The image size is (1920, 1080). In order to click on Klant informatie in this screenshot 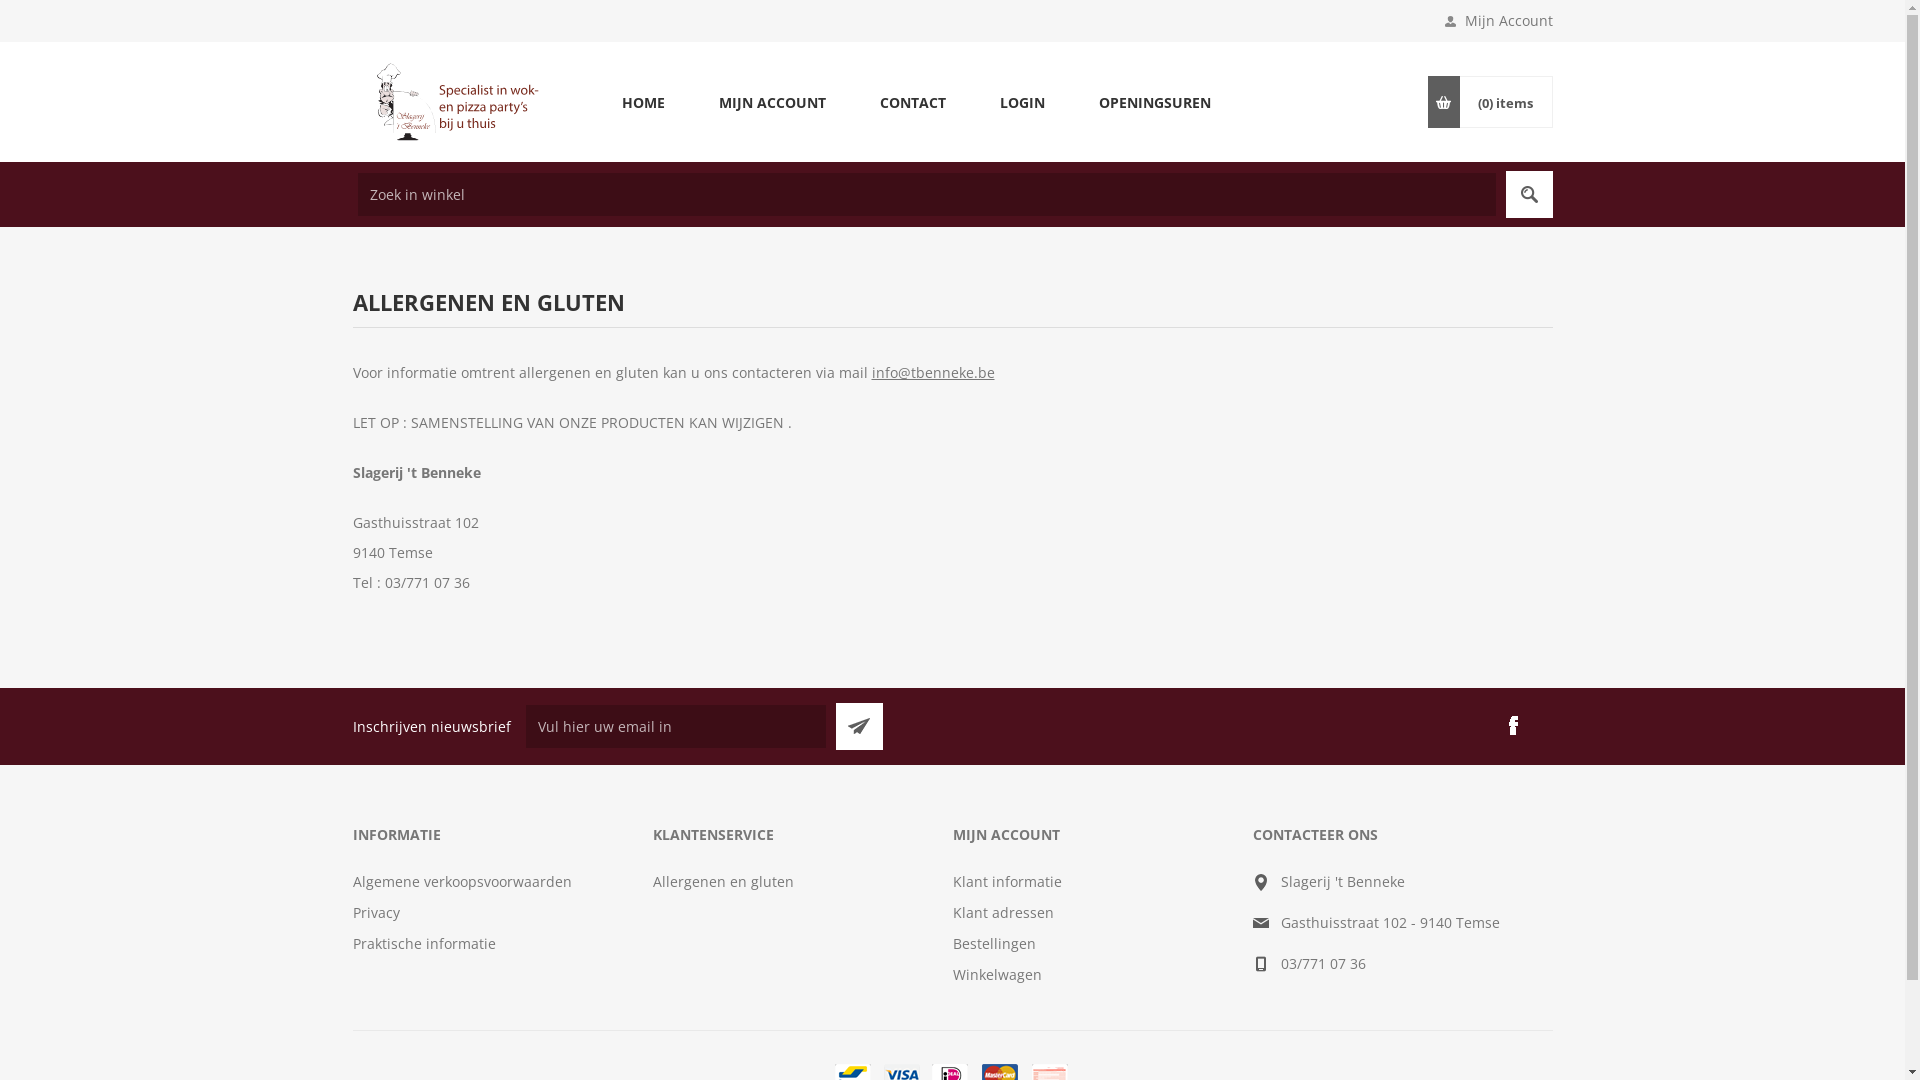, I will do `click(1006, 882)`.